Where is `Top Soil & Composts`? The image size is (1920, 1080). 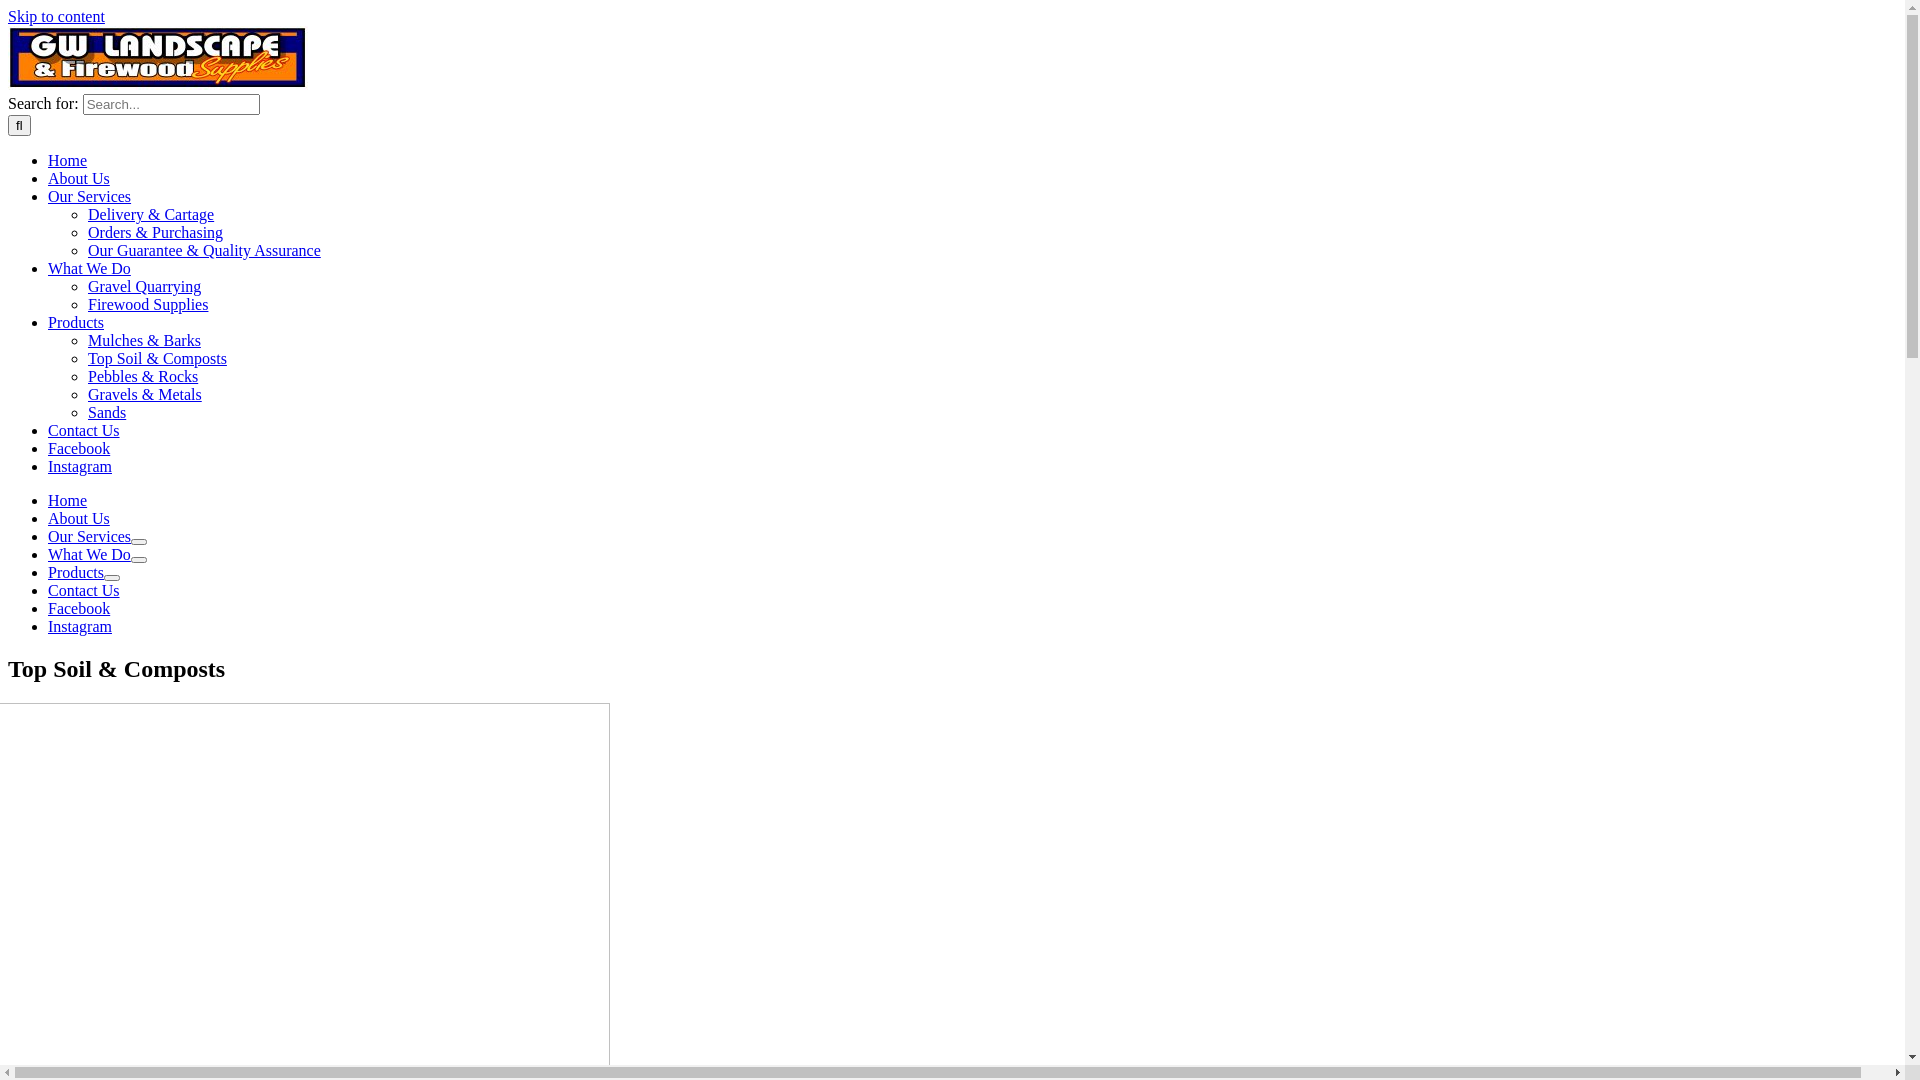
Top Soil & Composts is located at coordinates (158, 358).